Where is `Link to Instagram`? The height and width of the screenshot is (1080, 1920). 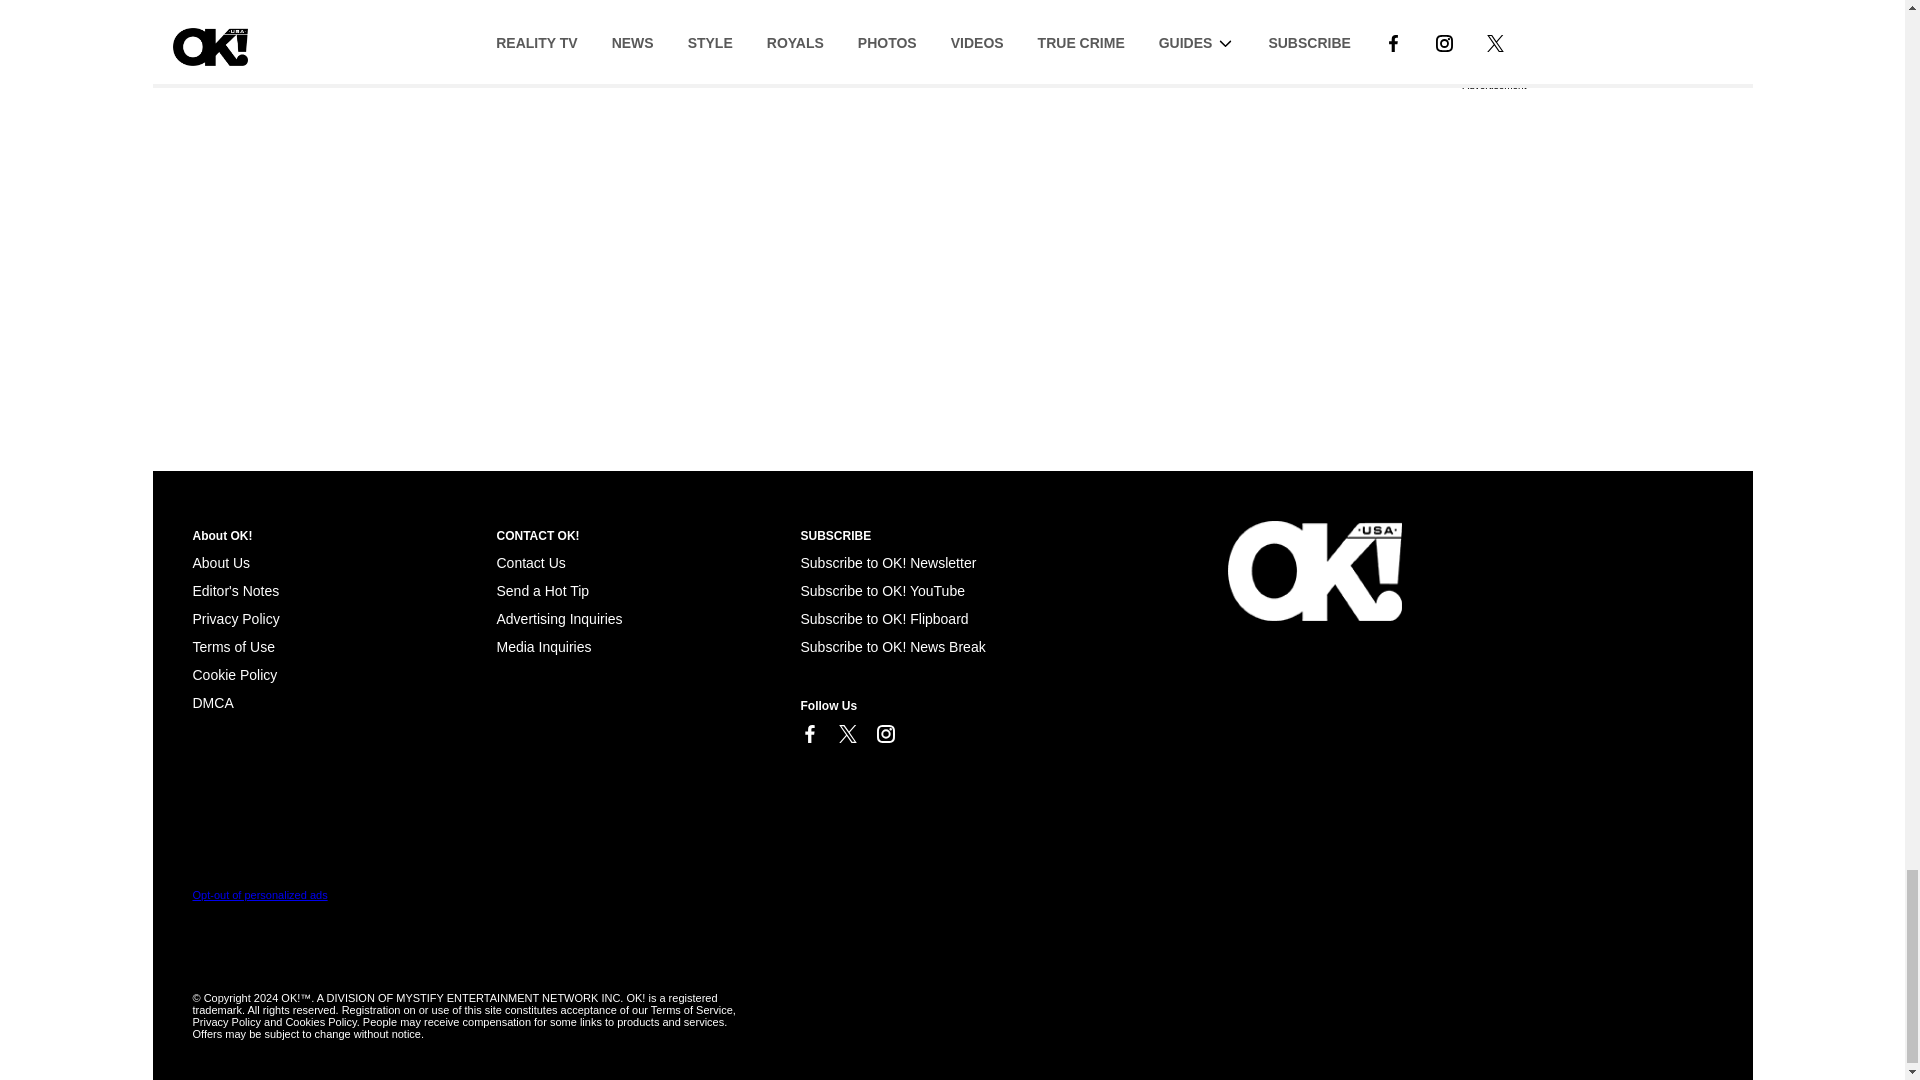
Link to Instagram is located at coordinates (884, 734).